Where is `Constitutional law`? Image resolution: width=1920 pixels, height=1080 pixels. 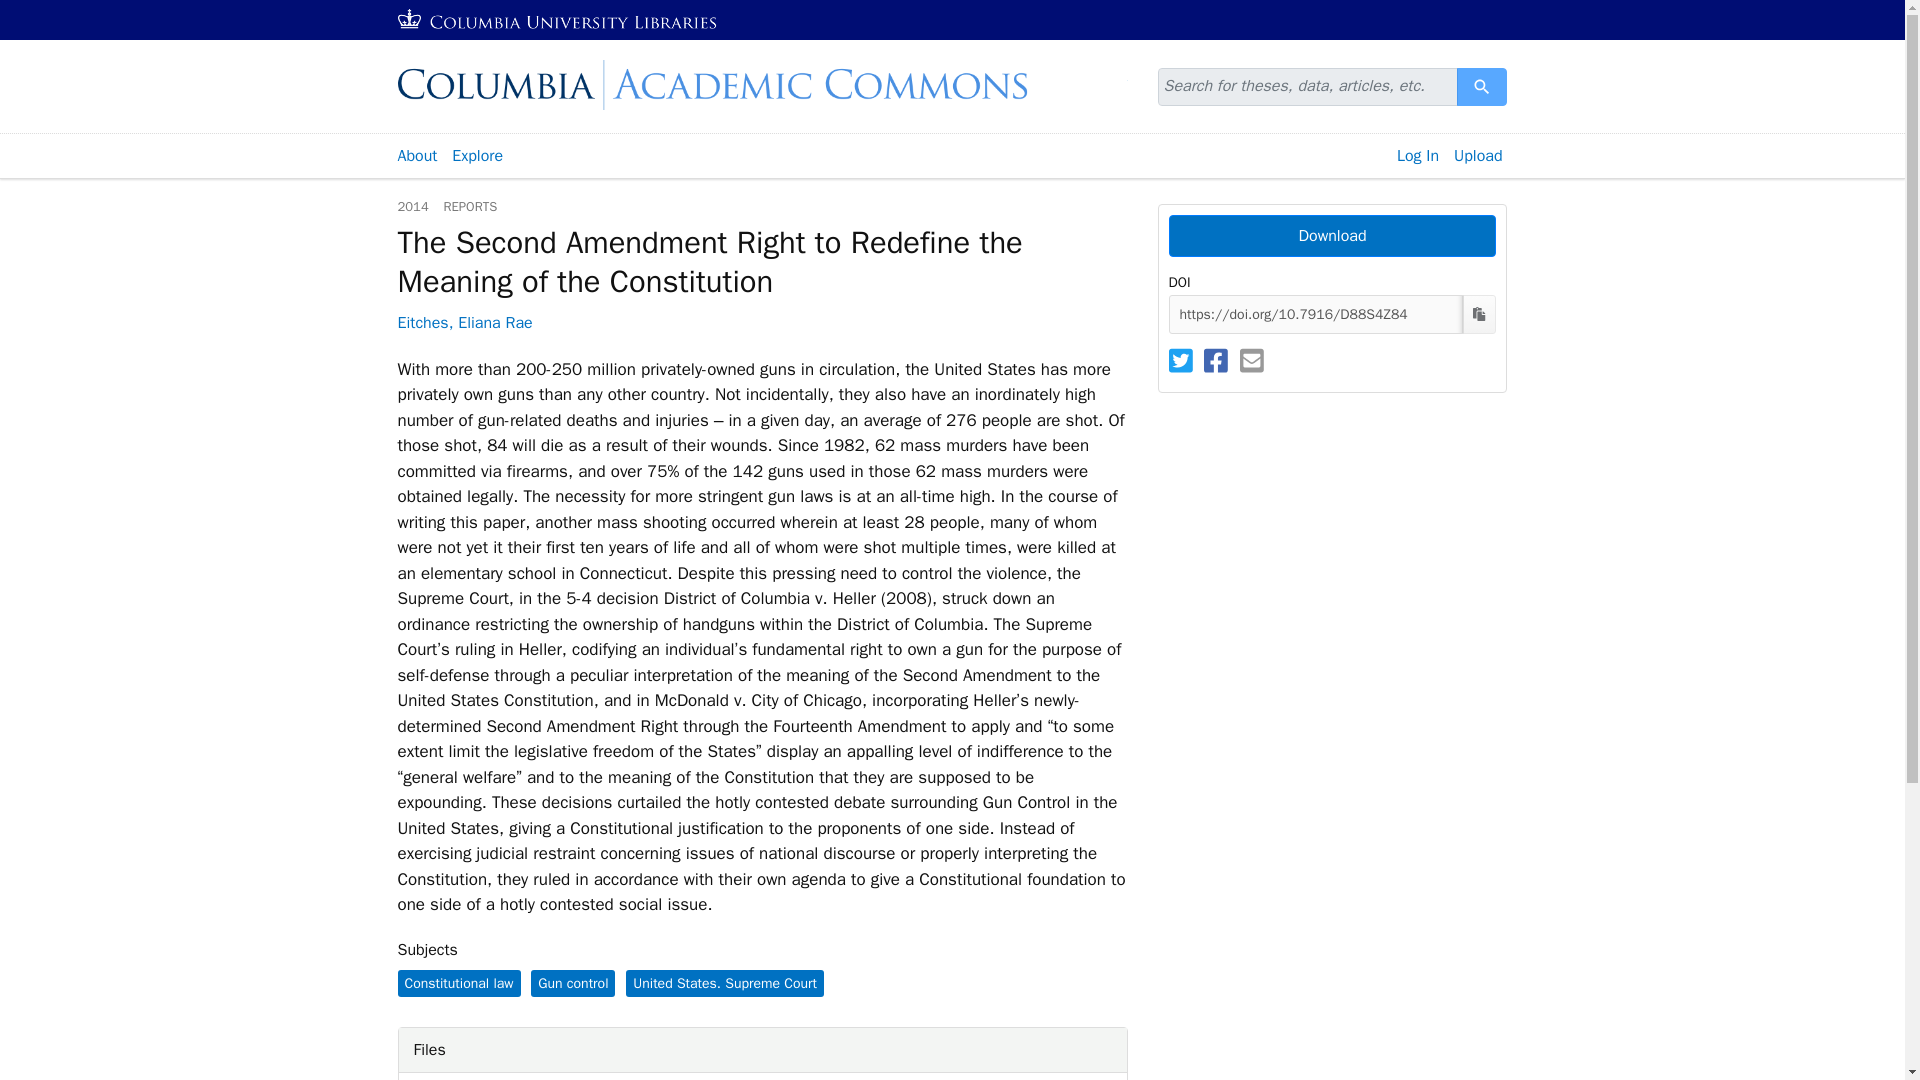
Constitutional law is located at coordinates (458, 982).